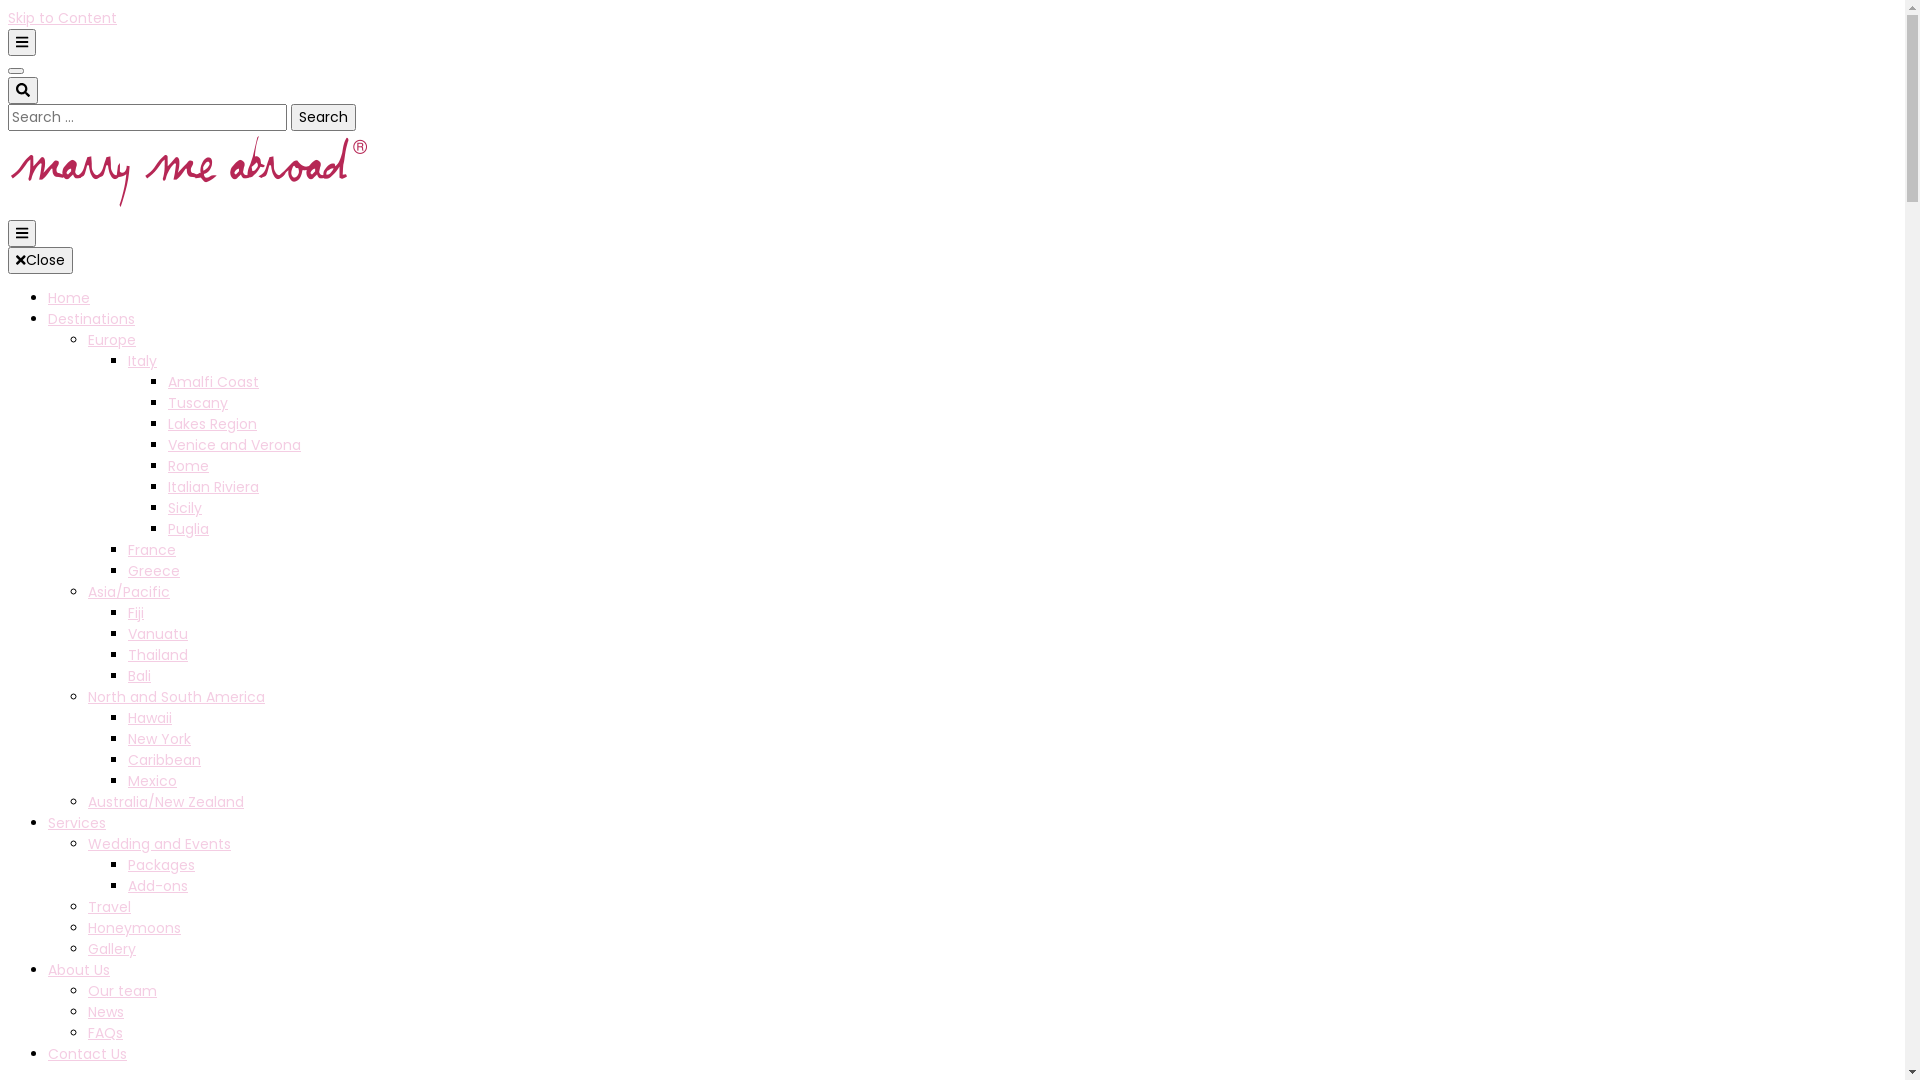  I want to click on Marry Me Abroad, so click(208, 316).